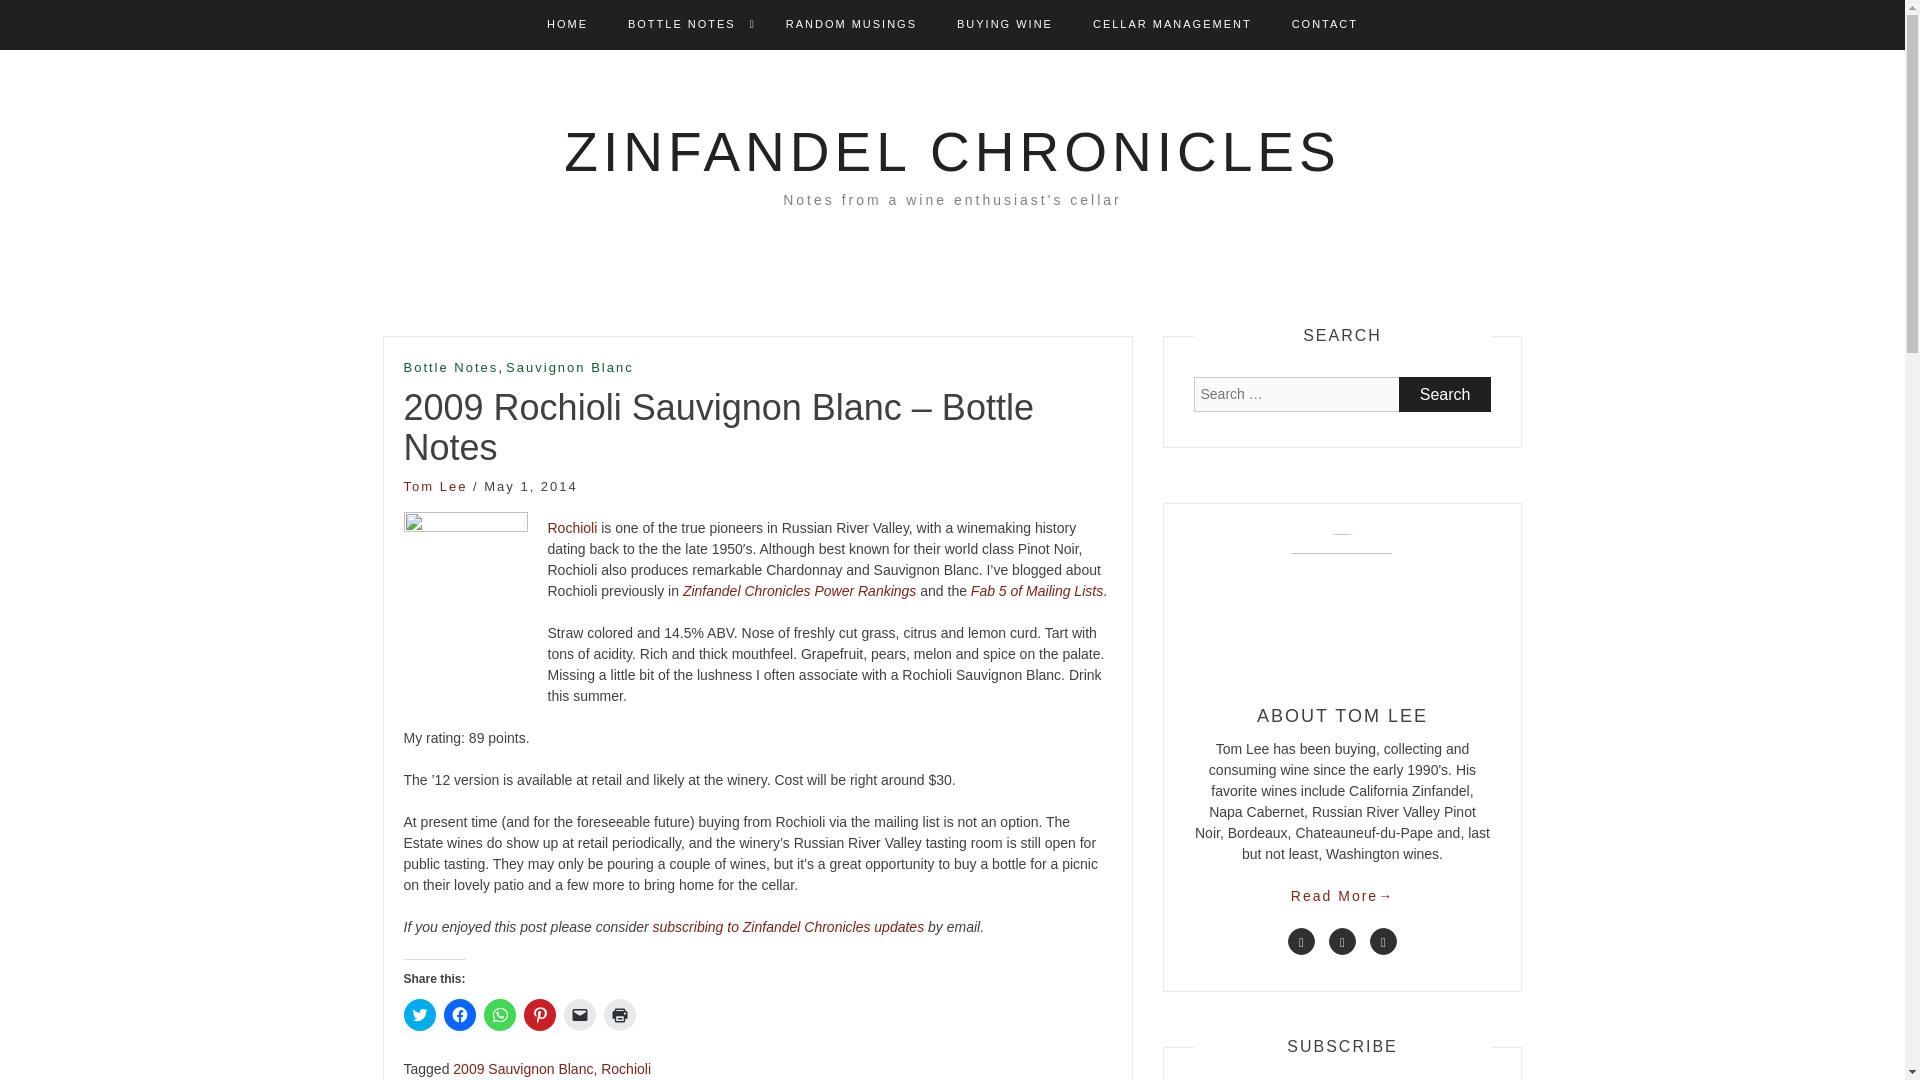 This screenshot has width=1920, height=1080. I want to click on Click to share on WhatsApp, so click(500, 1015).